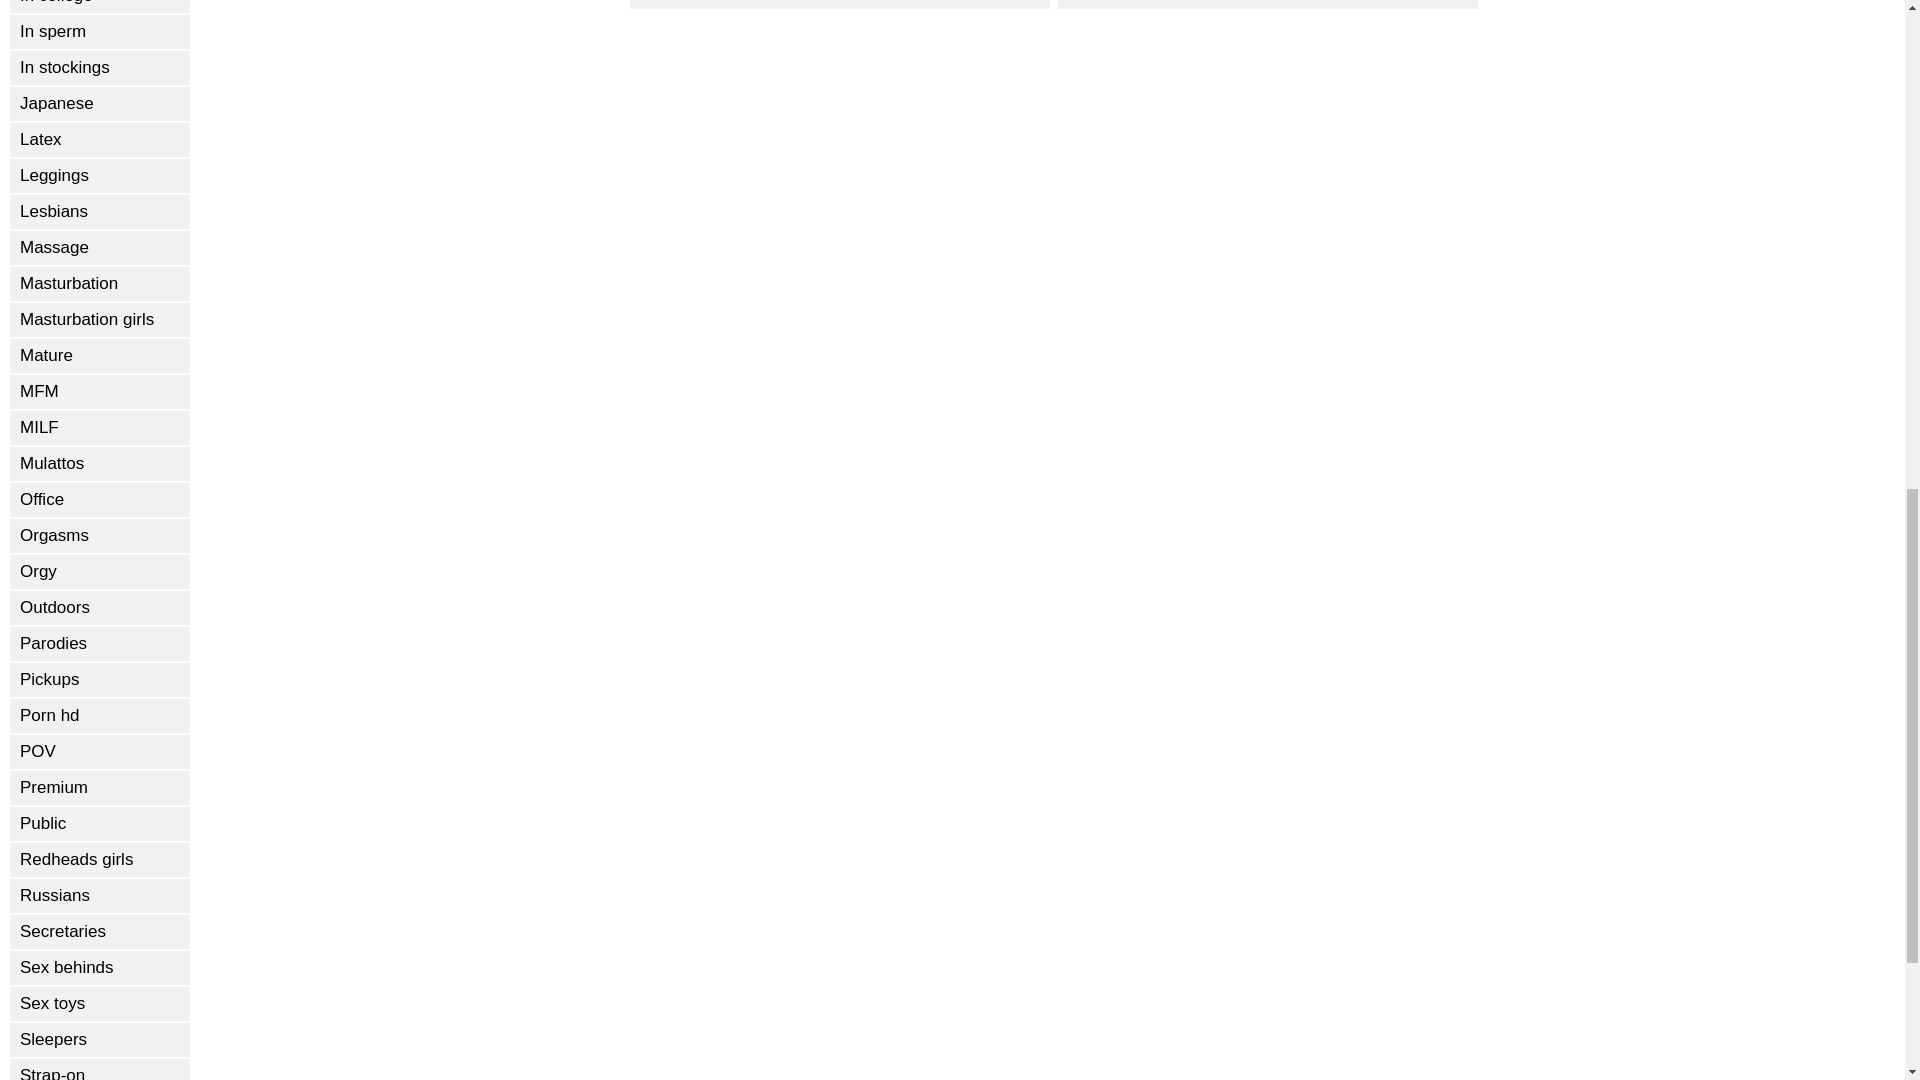 This screenshot has width=1920, height=1080. What do you see at coordinates (100, 104) in the screenshot?
I see `Japanese` at bounding box center [100, 104].